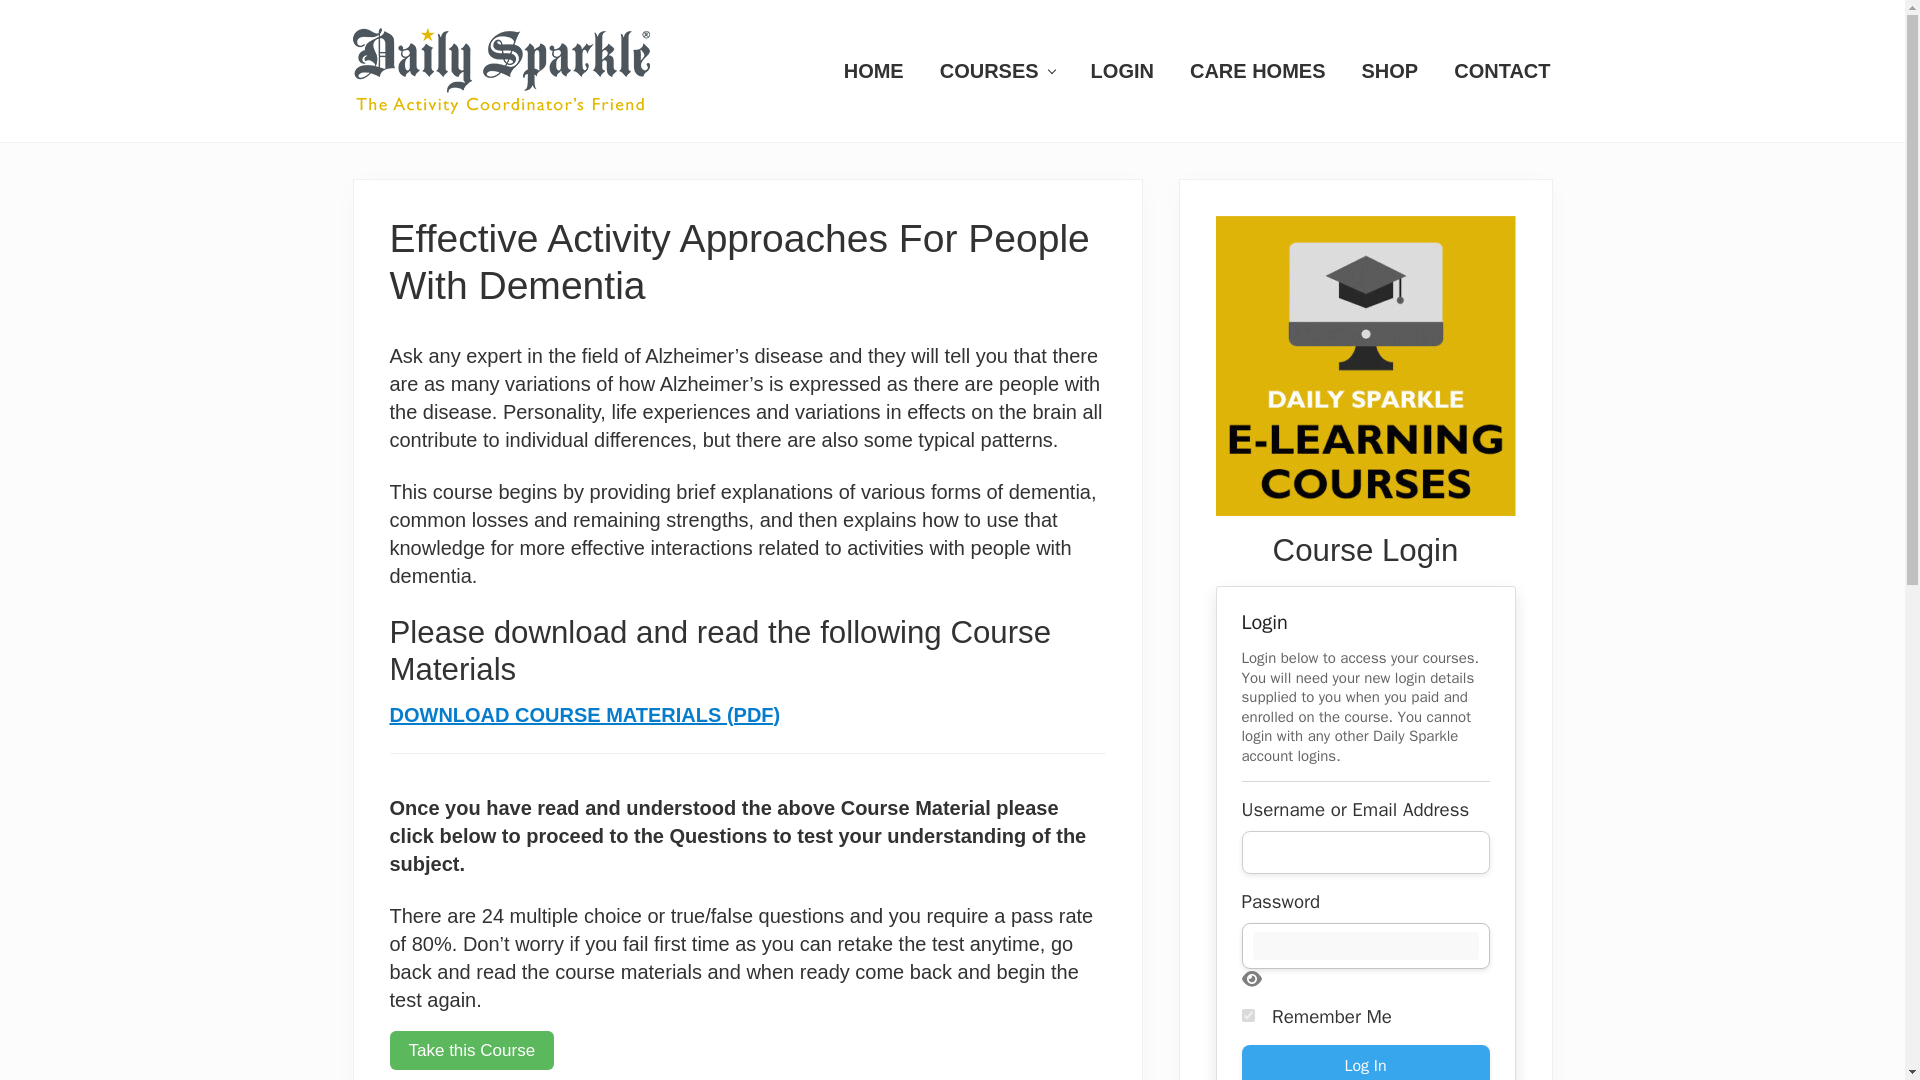  What do you see at coordinates (997, 70) in the screenshot?
I see `COURSES` at bounding box center [997, 70].